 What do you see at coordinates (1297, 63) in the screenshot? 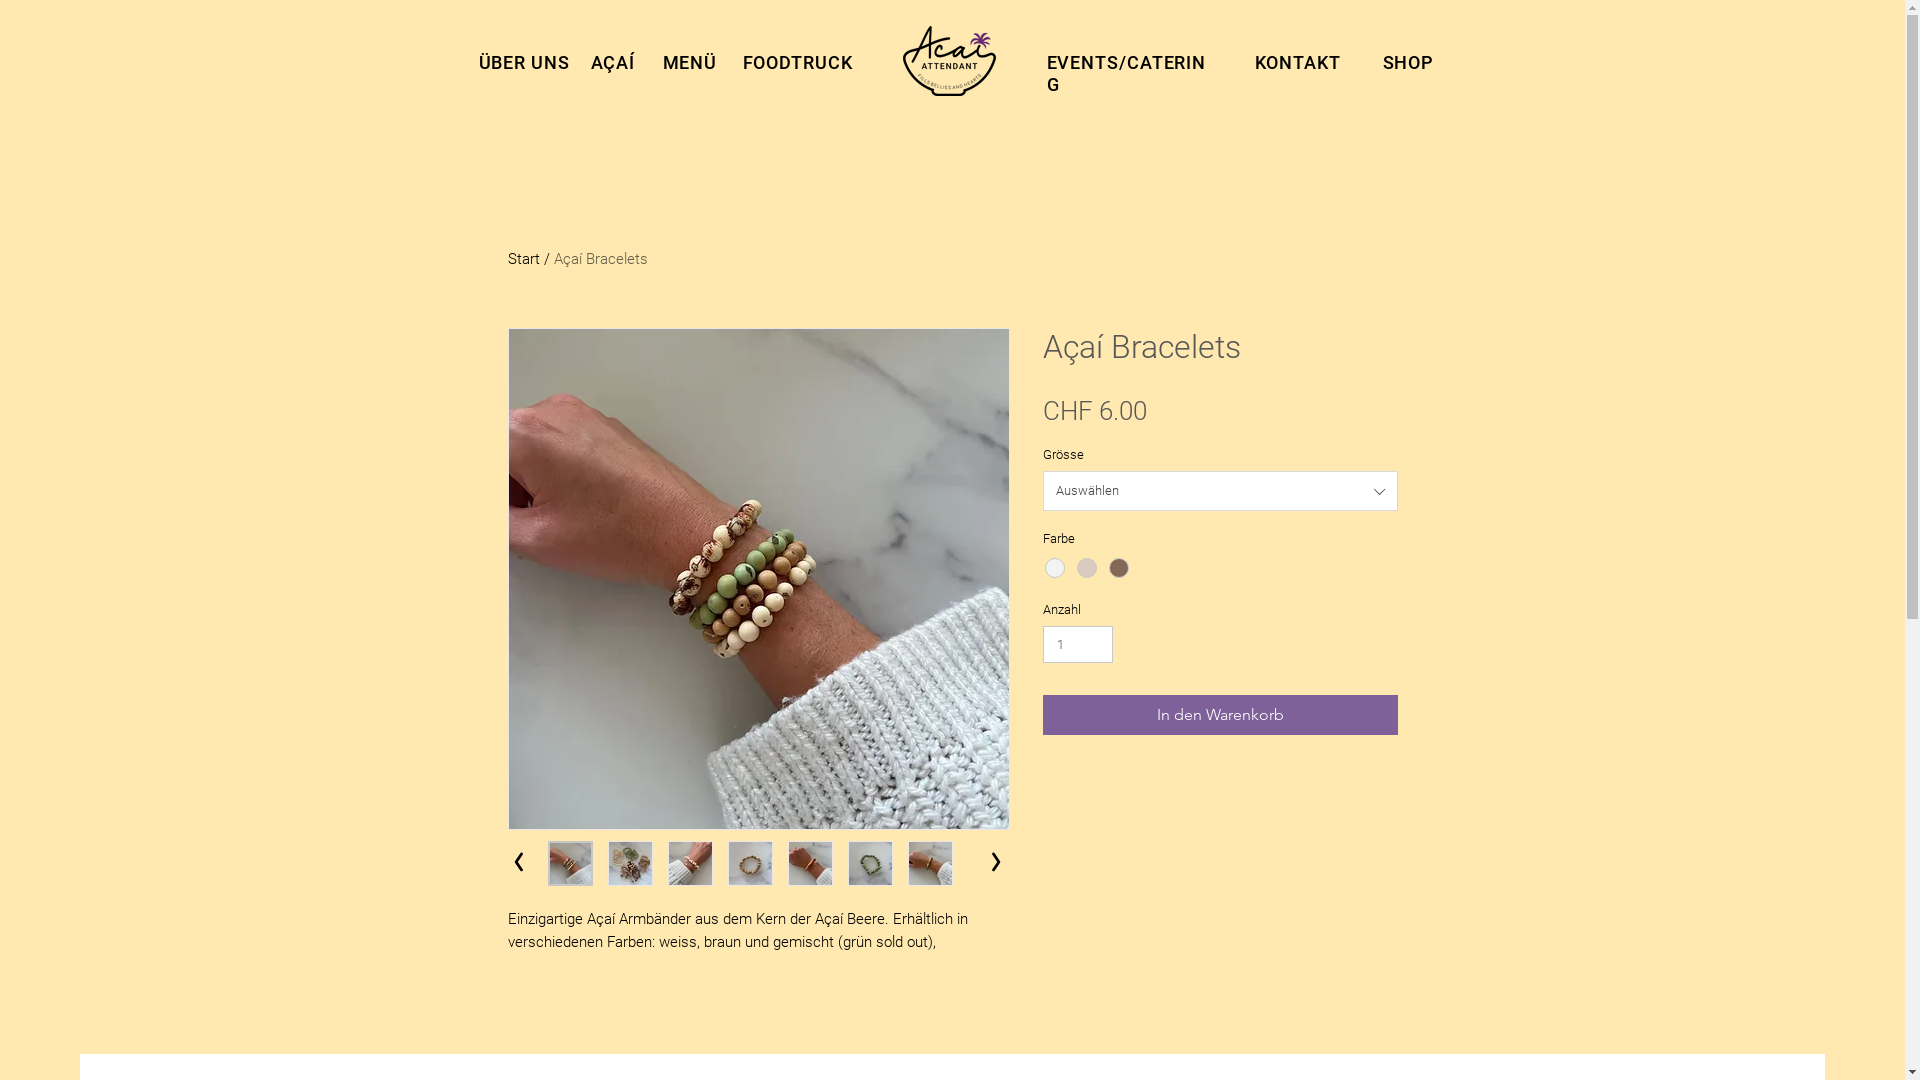
I see `KONTAKT` at bounding box center [1297, 63].